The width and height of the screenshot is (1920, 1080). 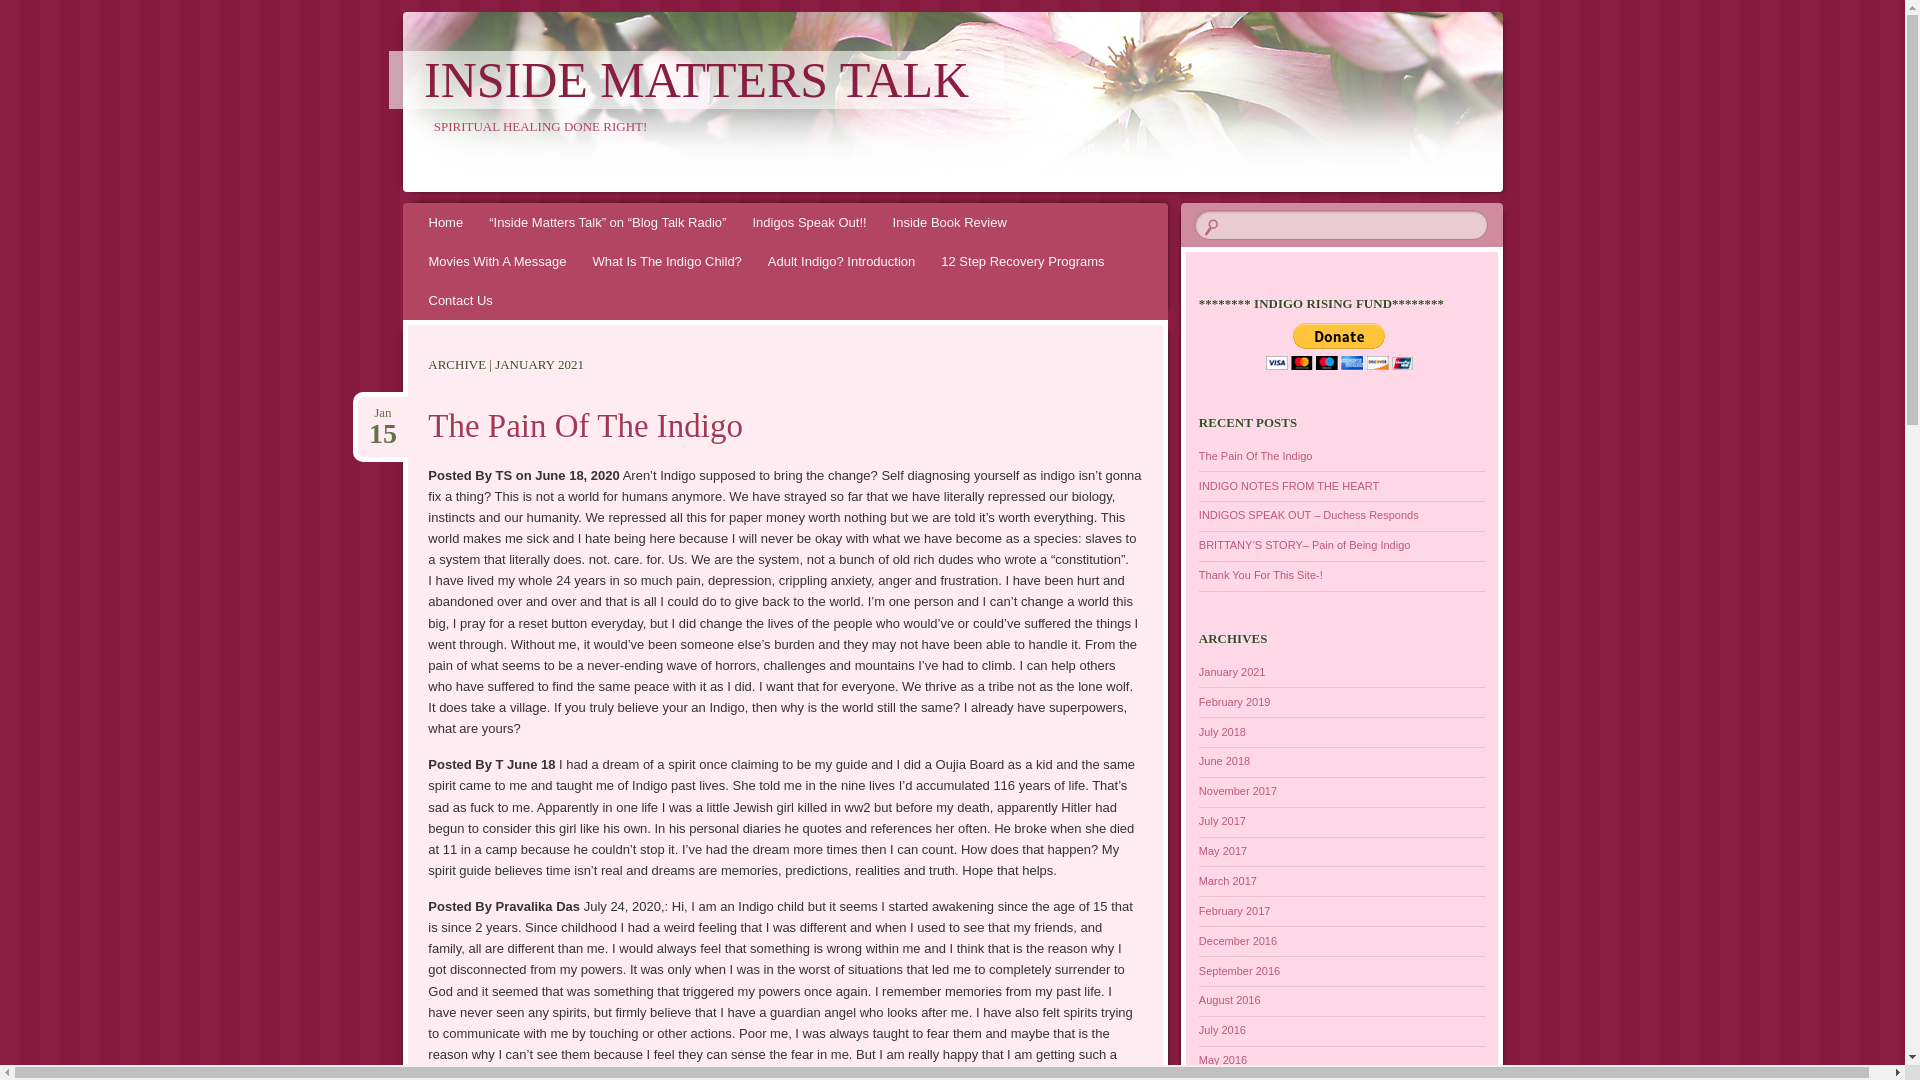 I want to click on Inside Book Review, so click(x=949, y=222).